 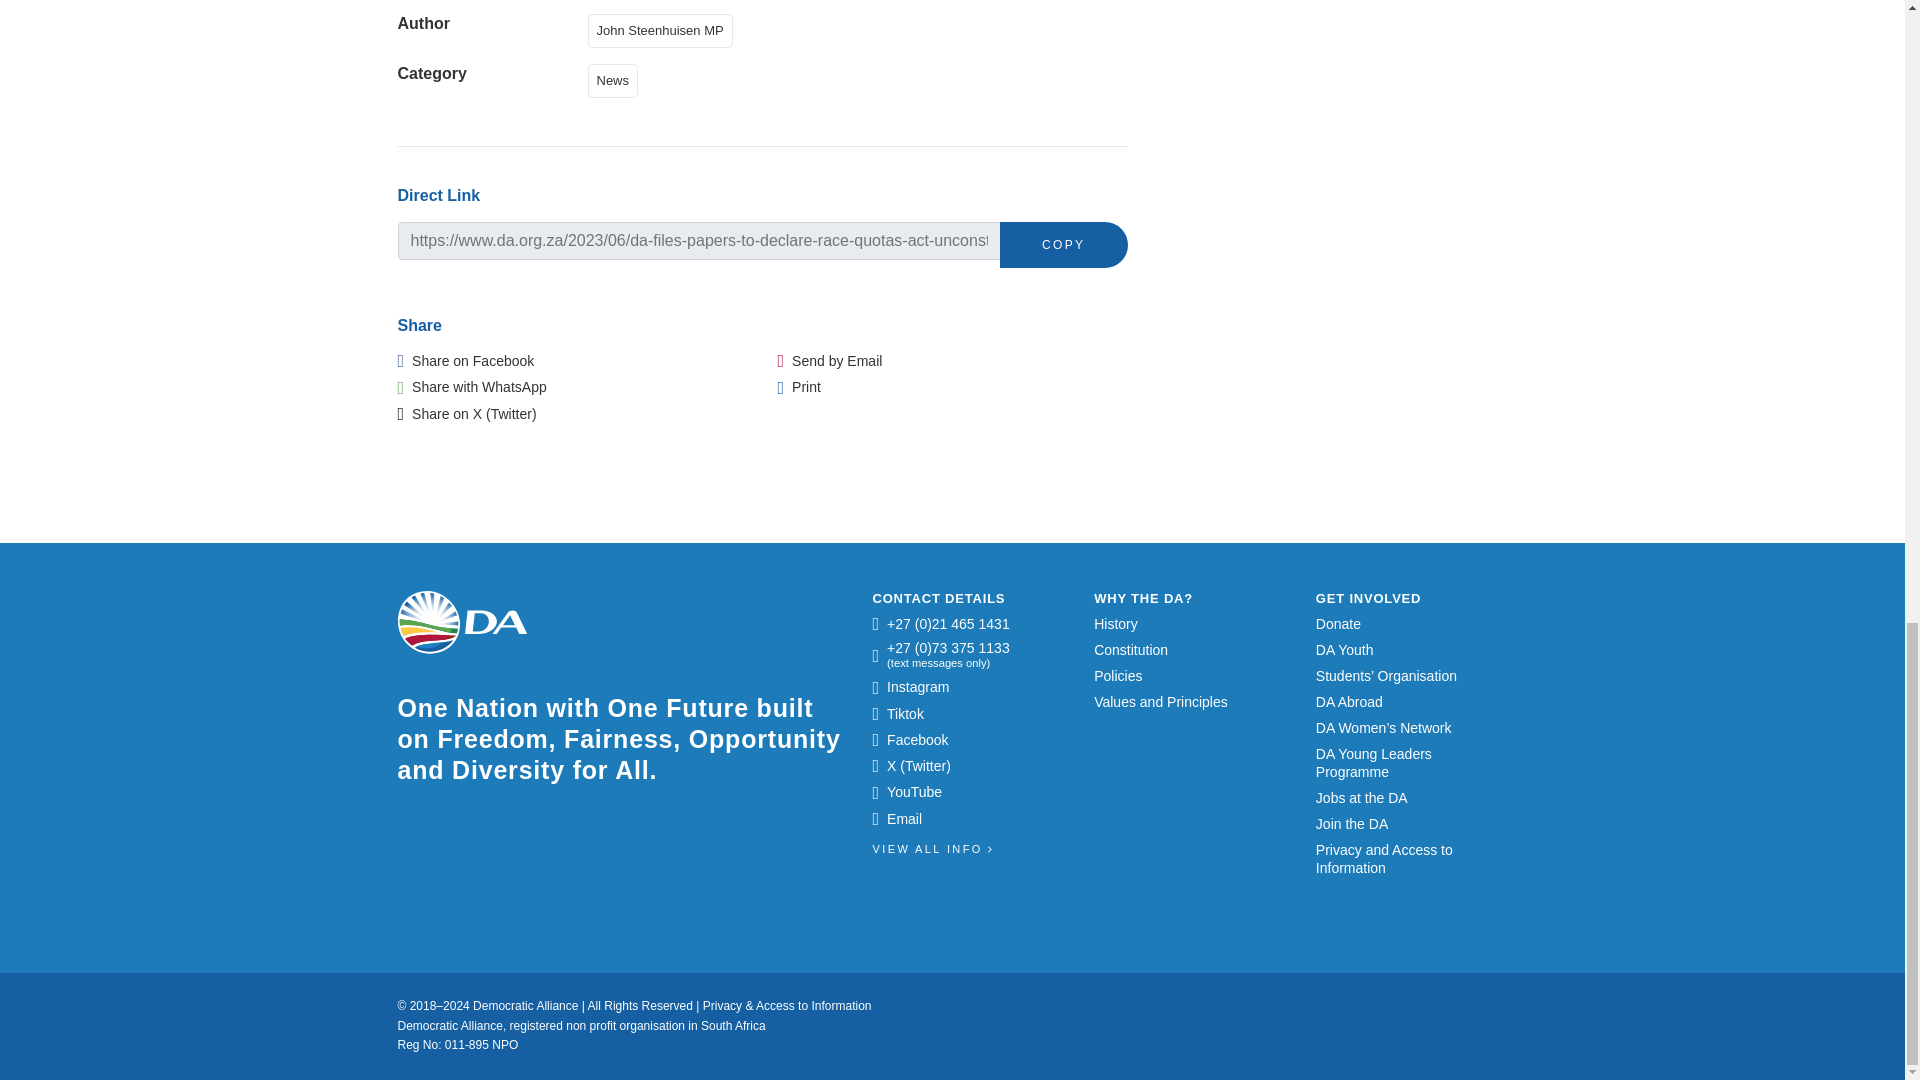 What do you see at coordinates (830, 361) in the screenshot?
I see `Send by Email` at bounding box center [830, 361].